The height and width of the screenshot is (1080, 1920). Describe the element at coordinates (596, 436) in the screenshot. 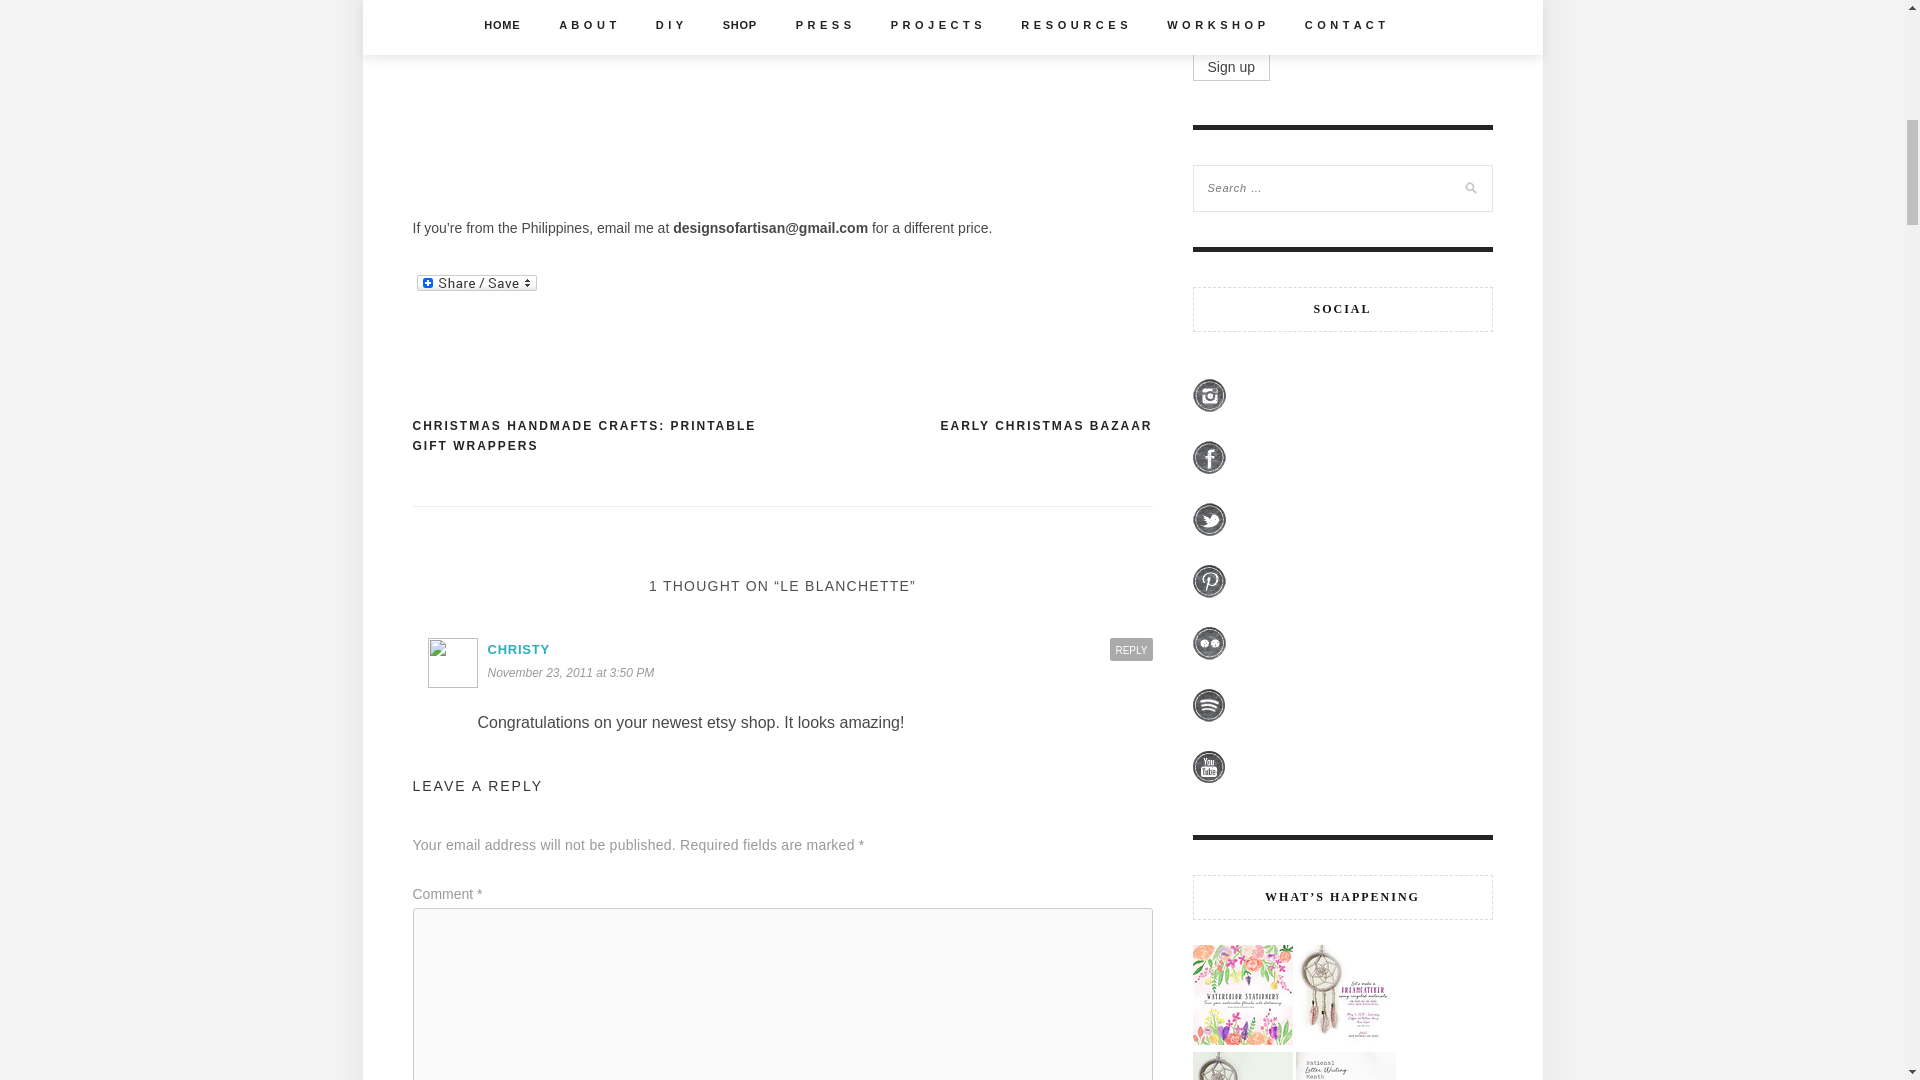

I see `CHRISTMAS HANDMADE CRAFTS: PRINTABLE GIFT WRAPPERS` at that location.